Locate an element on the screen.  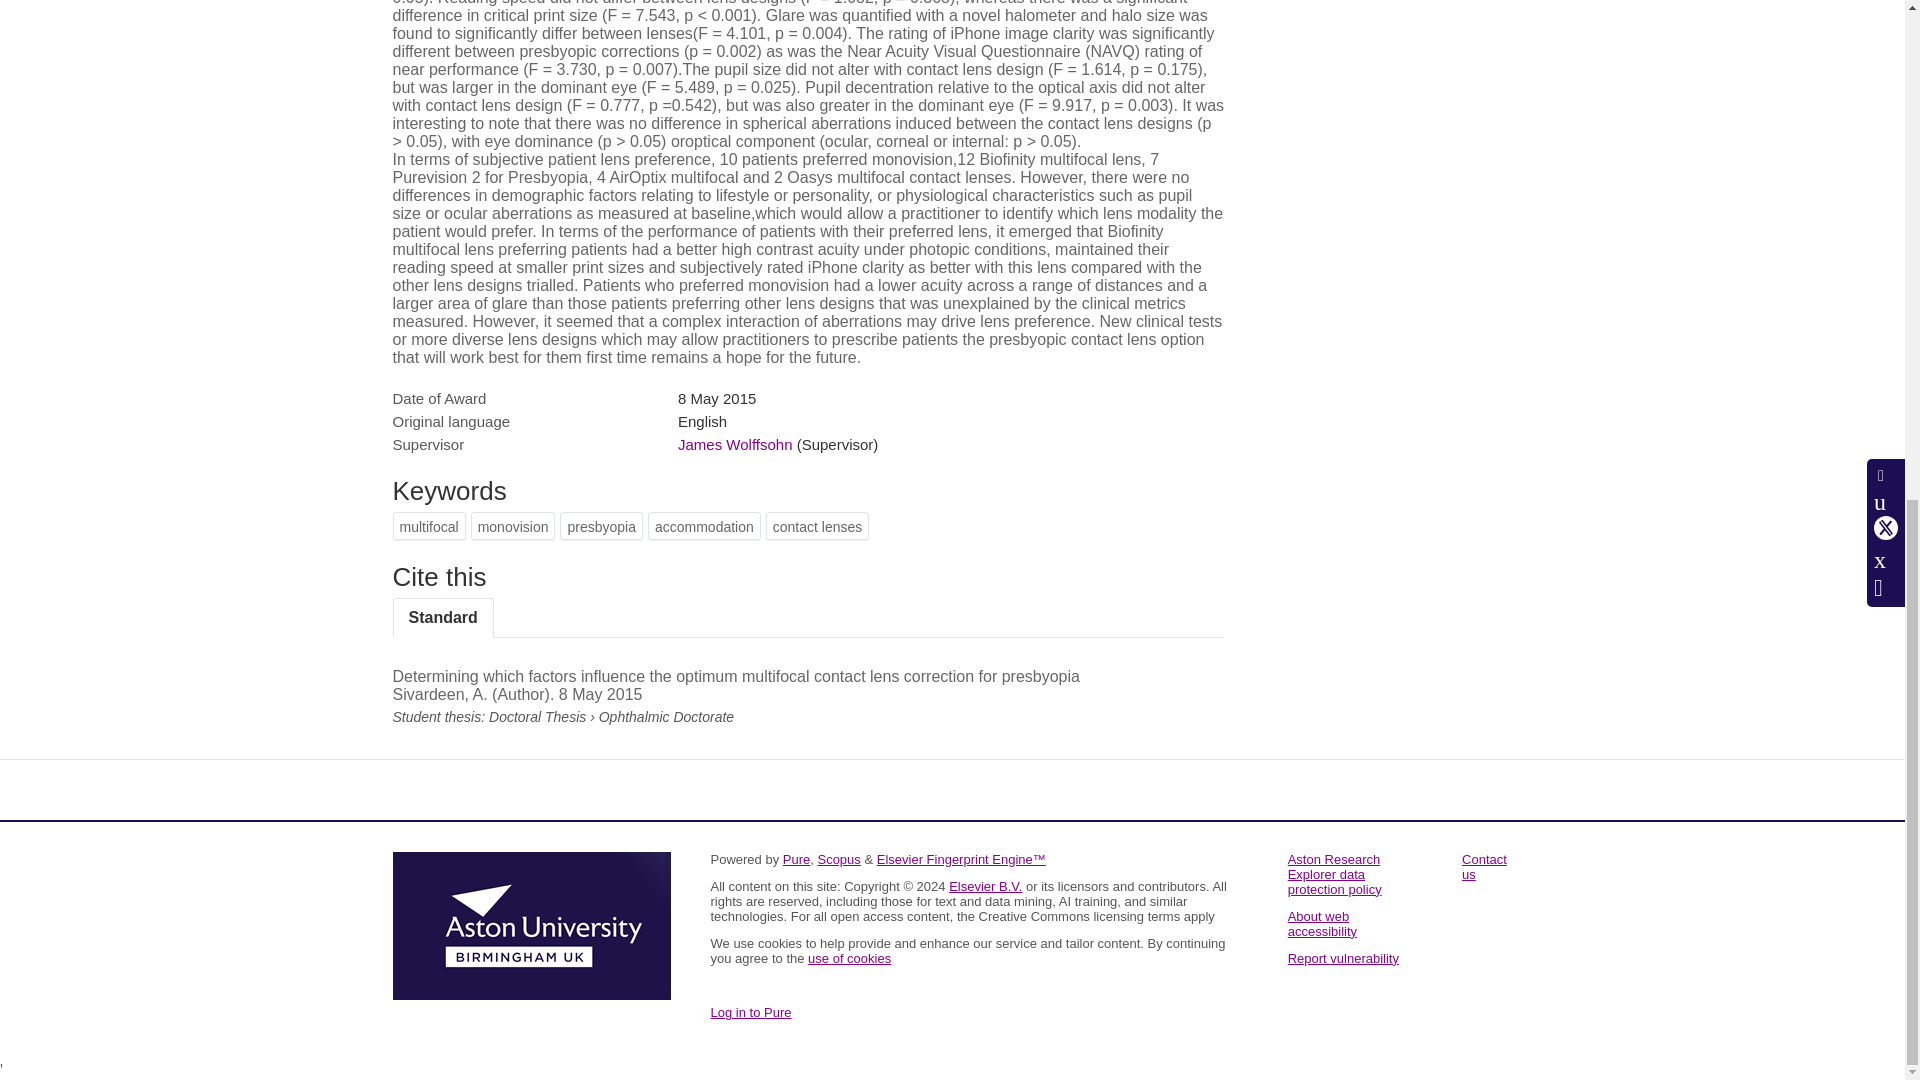
Elsevier B.V. is located at coordinates (984, 886).